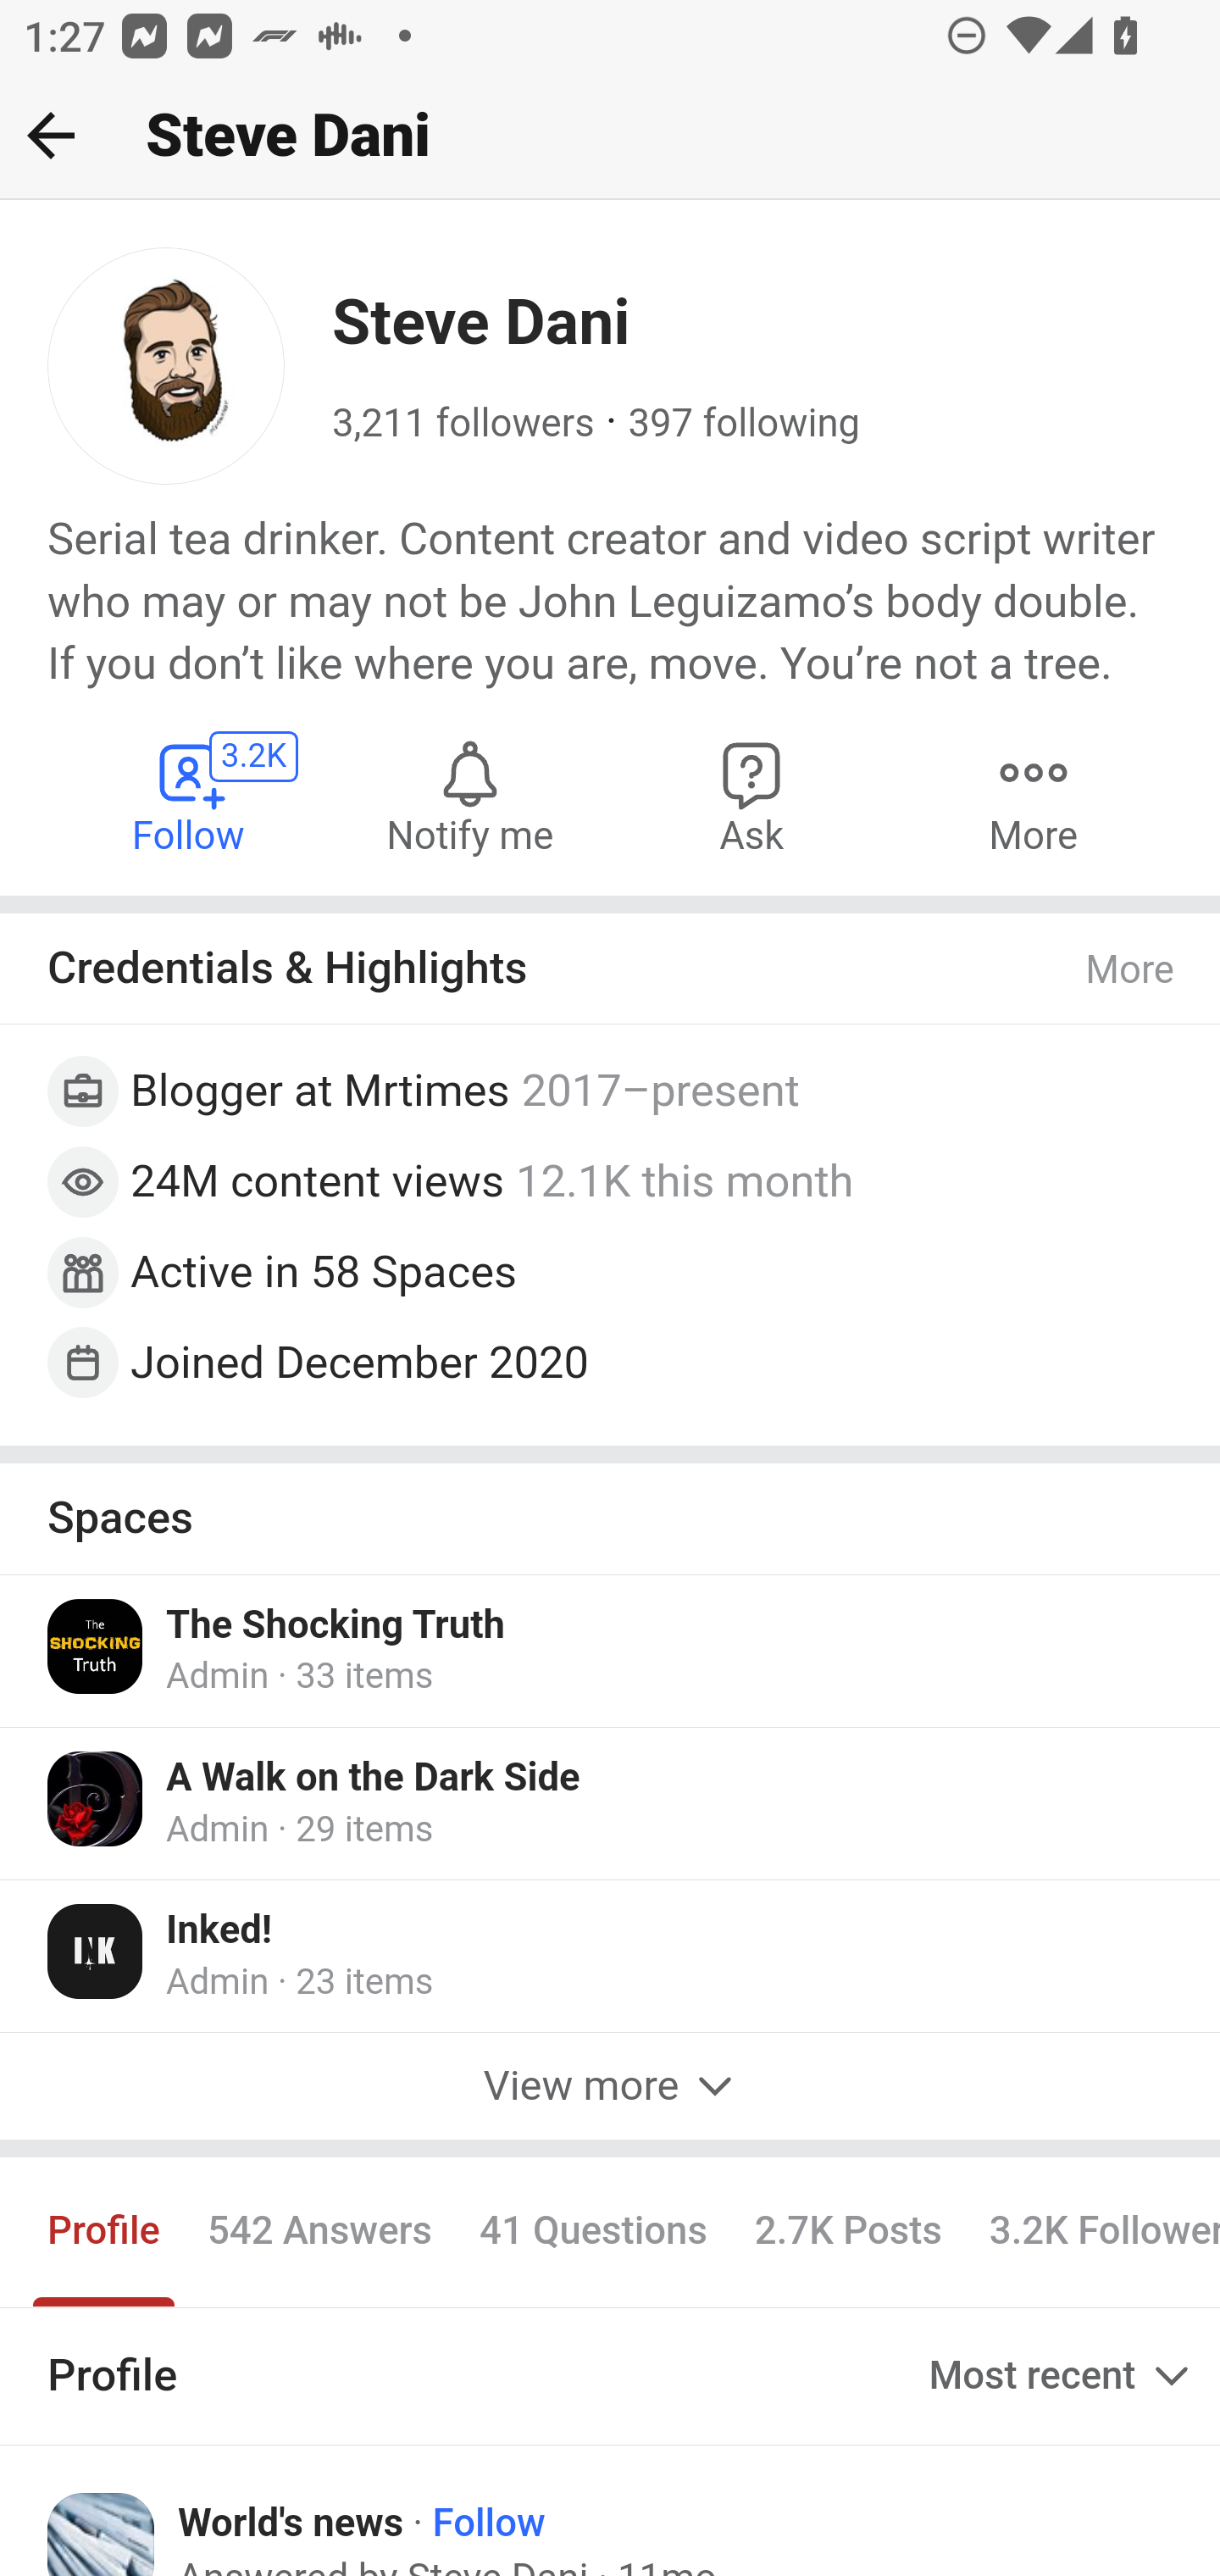 The image size is (1220, 2576). I want to click on More, so click(1033, 795).